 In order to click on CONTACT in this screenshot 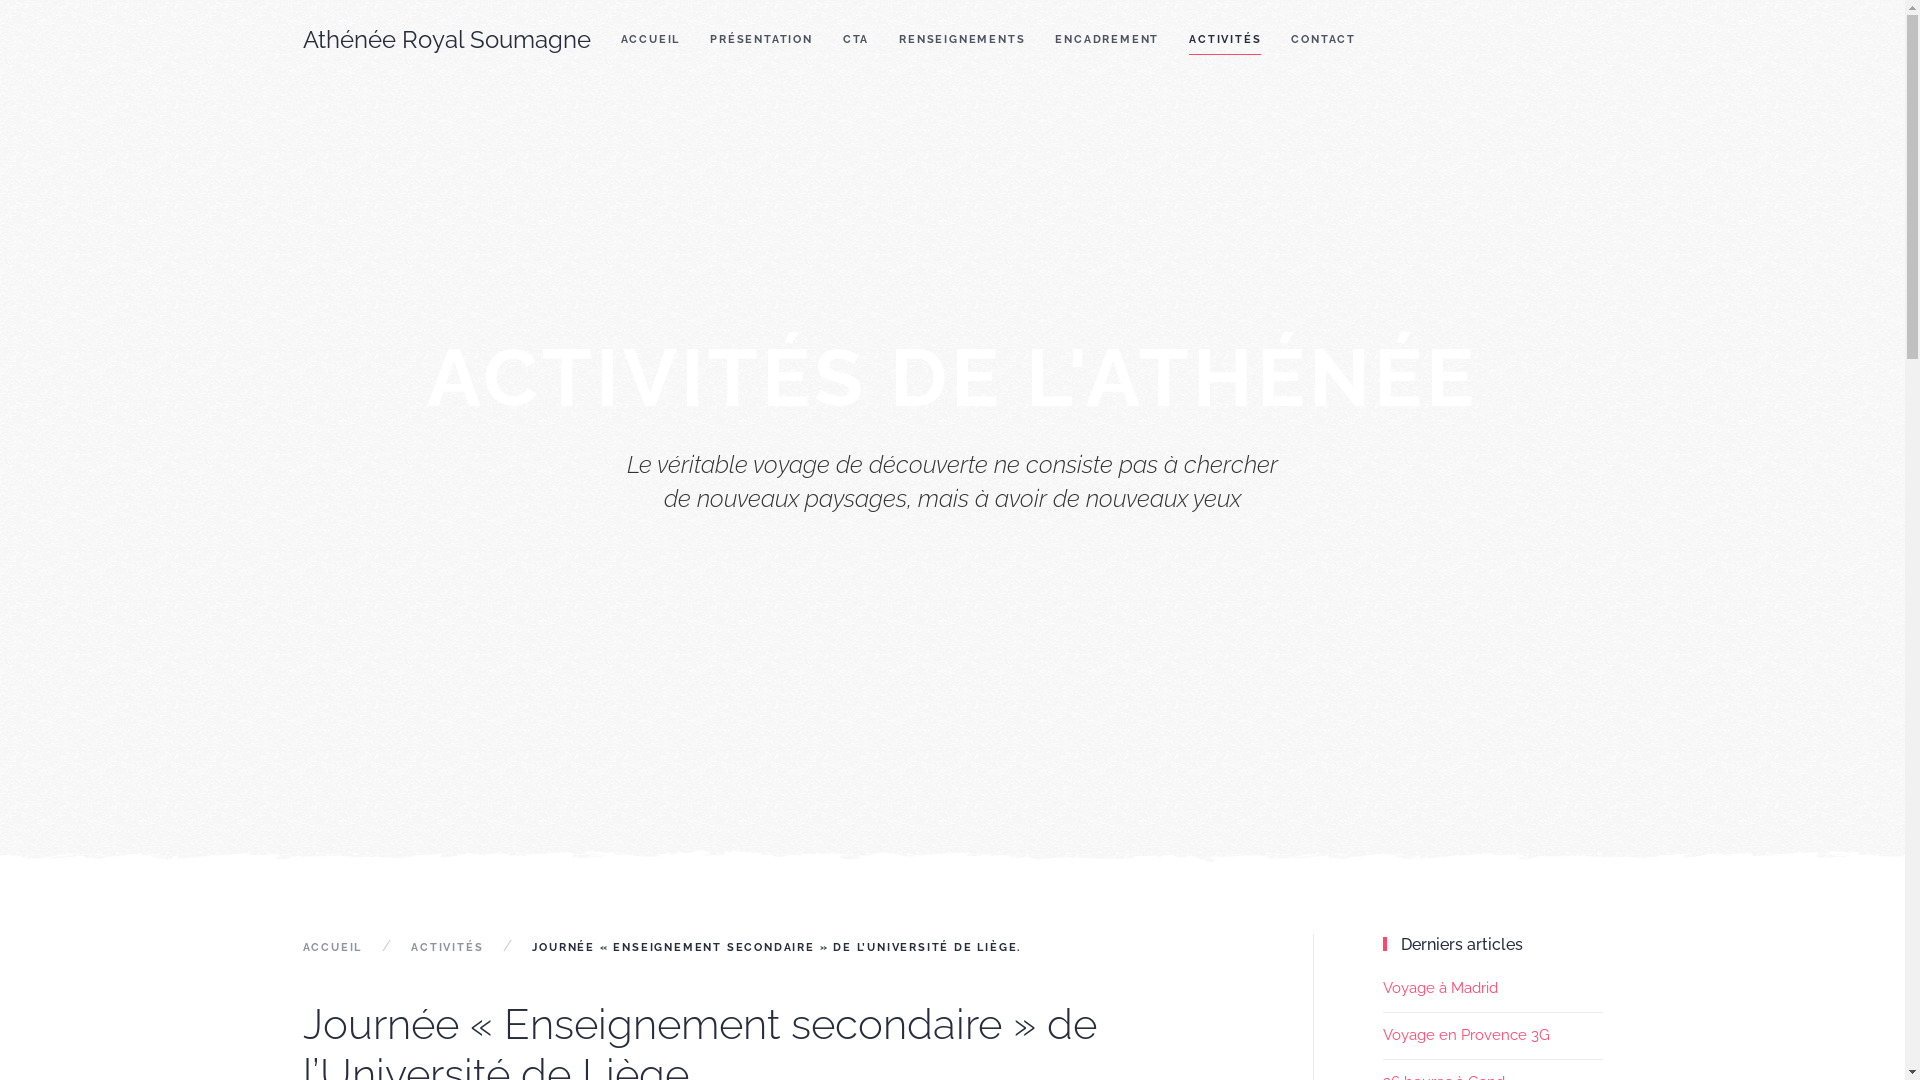, I will do `click(1324, 40)`.